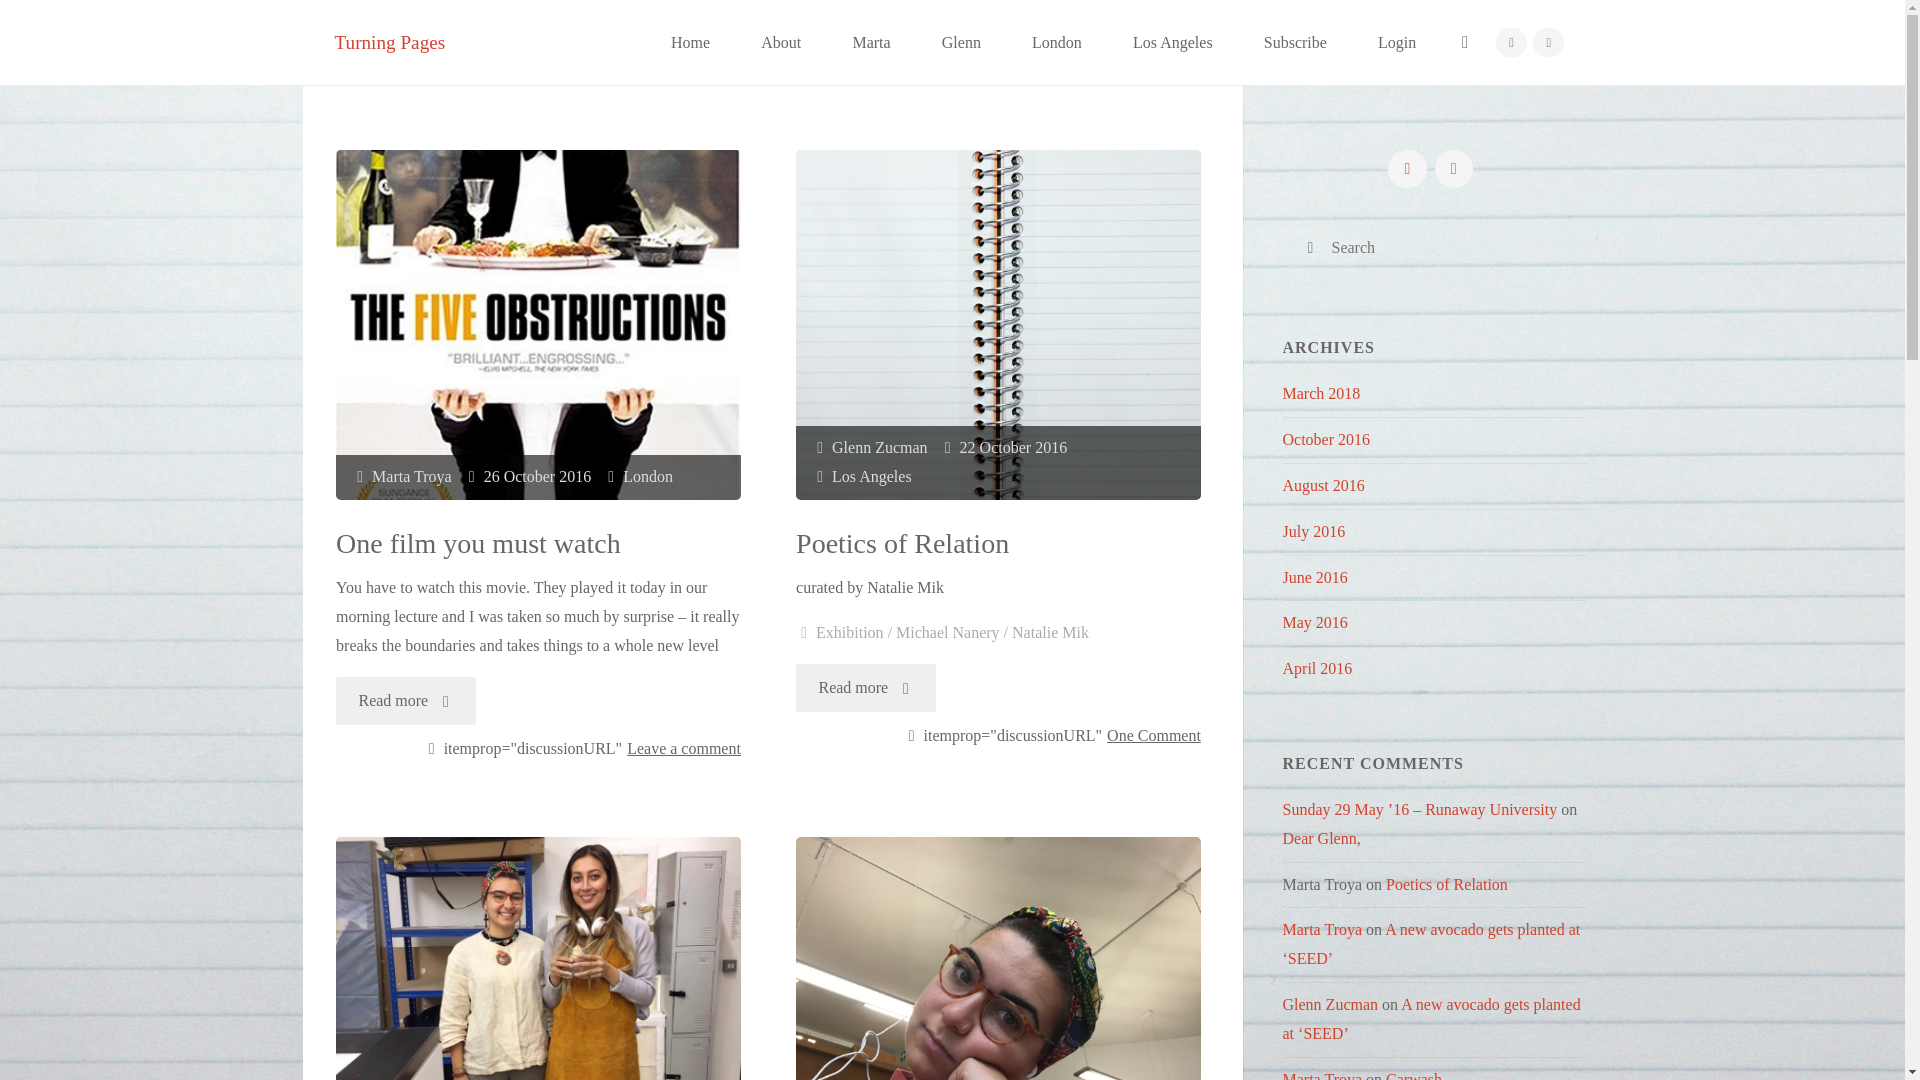 The width and height of the screenshot is (1920, 1080). I want to click on One film you must watch, so click(538, 325).